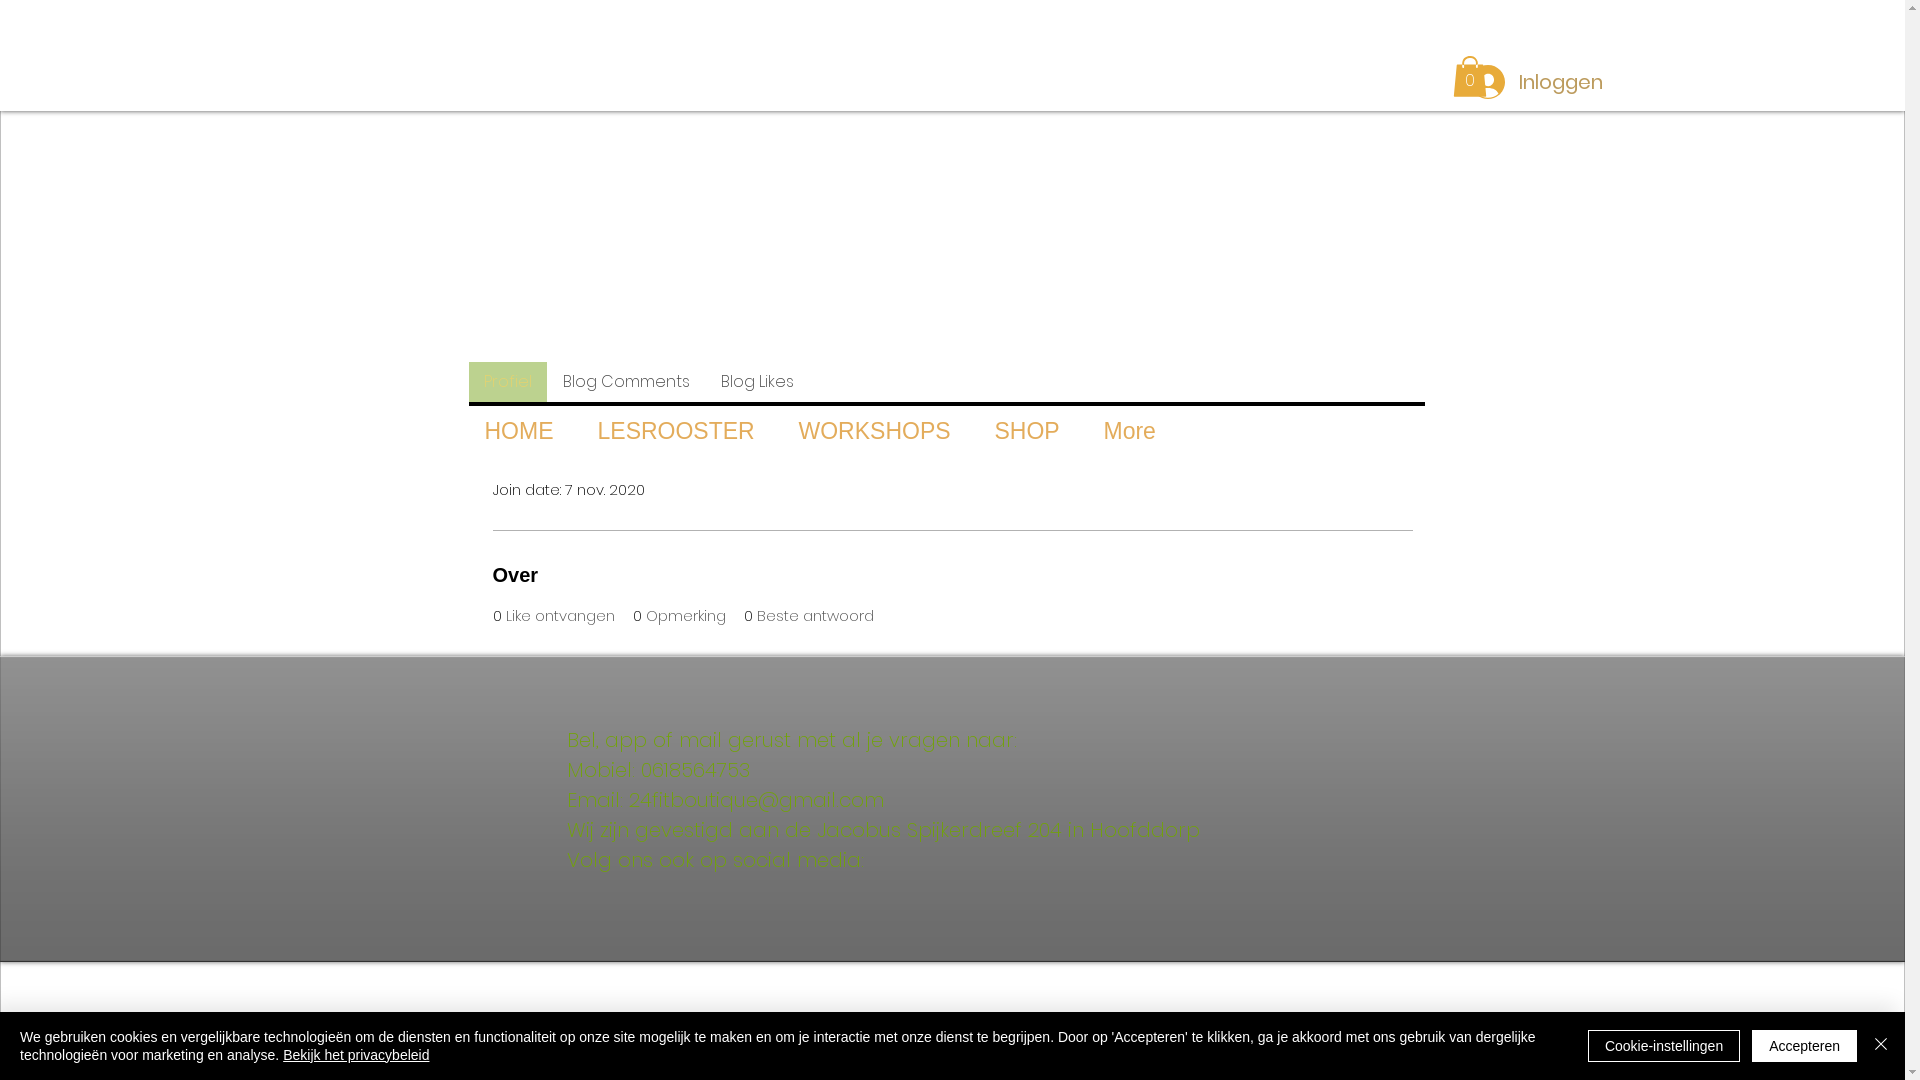  What do you see at coordinates (356, 1055) in the screenshot?
I see `Bekijk het privacybeleid` at bounding box center [356, 1055].